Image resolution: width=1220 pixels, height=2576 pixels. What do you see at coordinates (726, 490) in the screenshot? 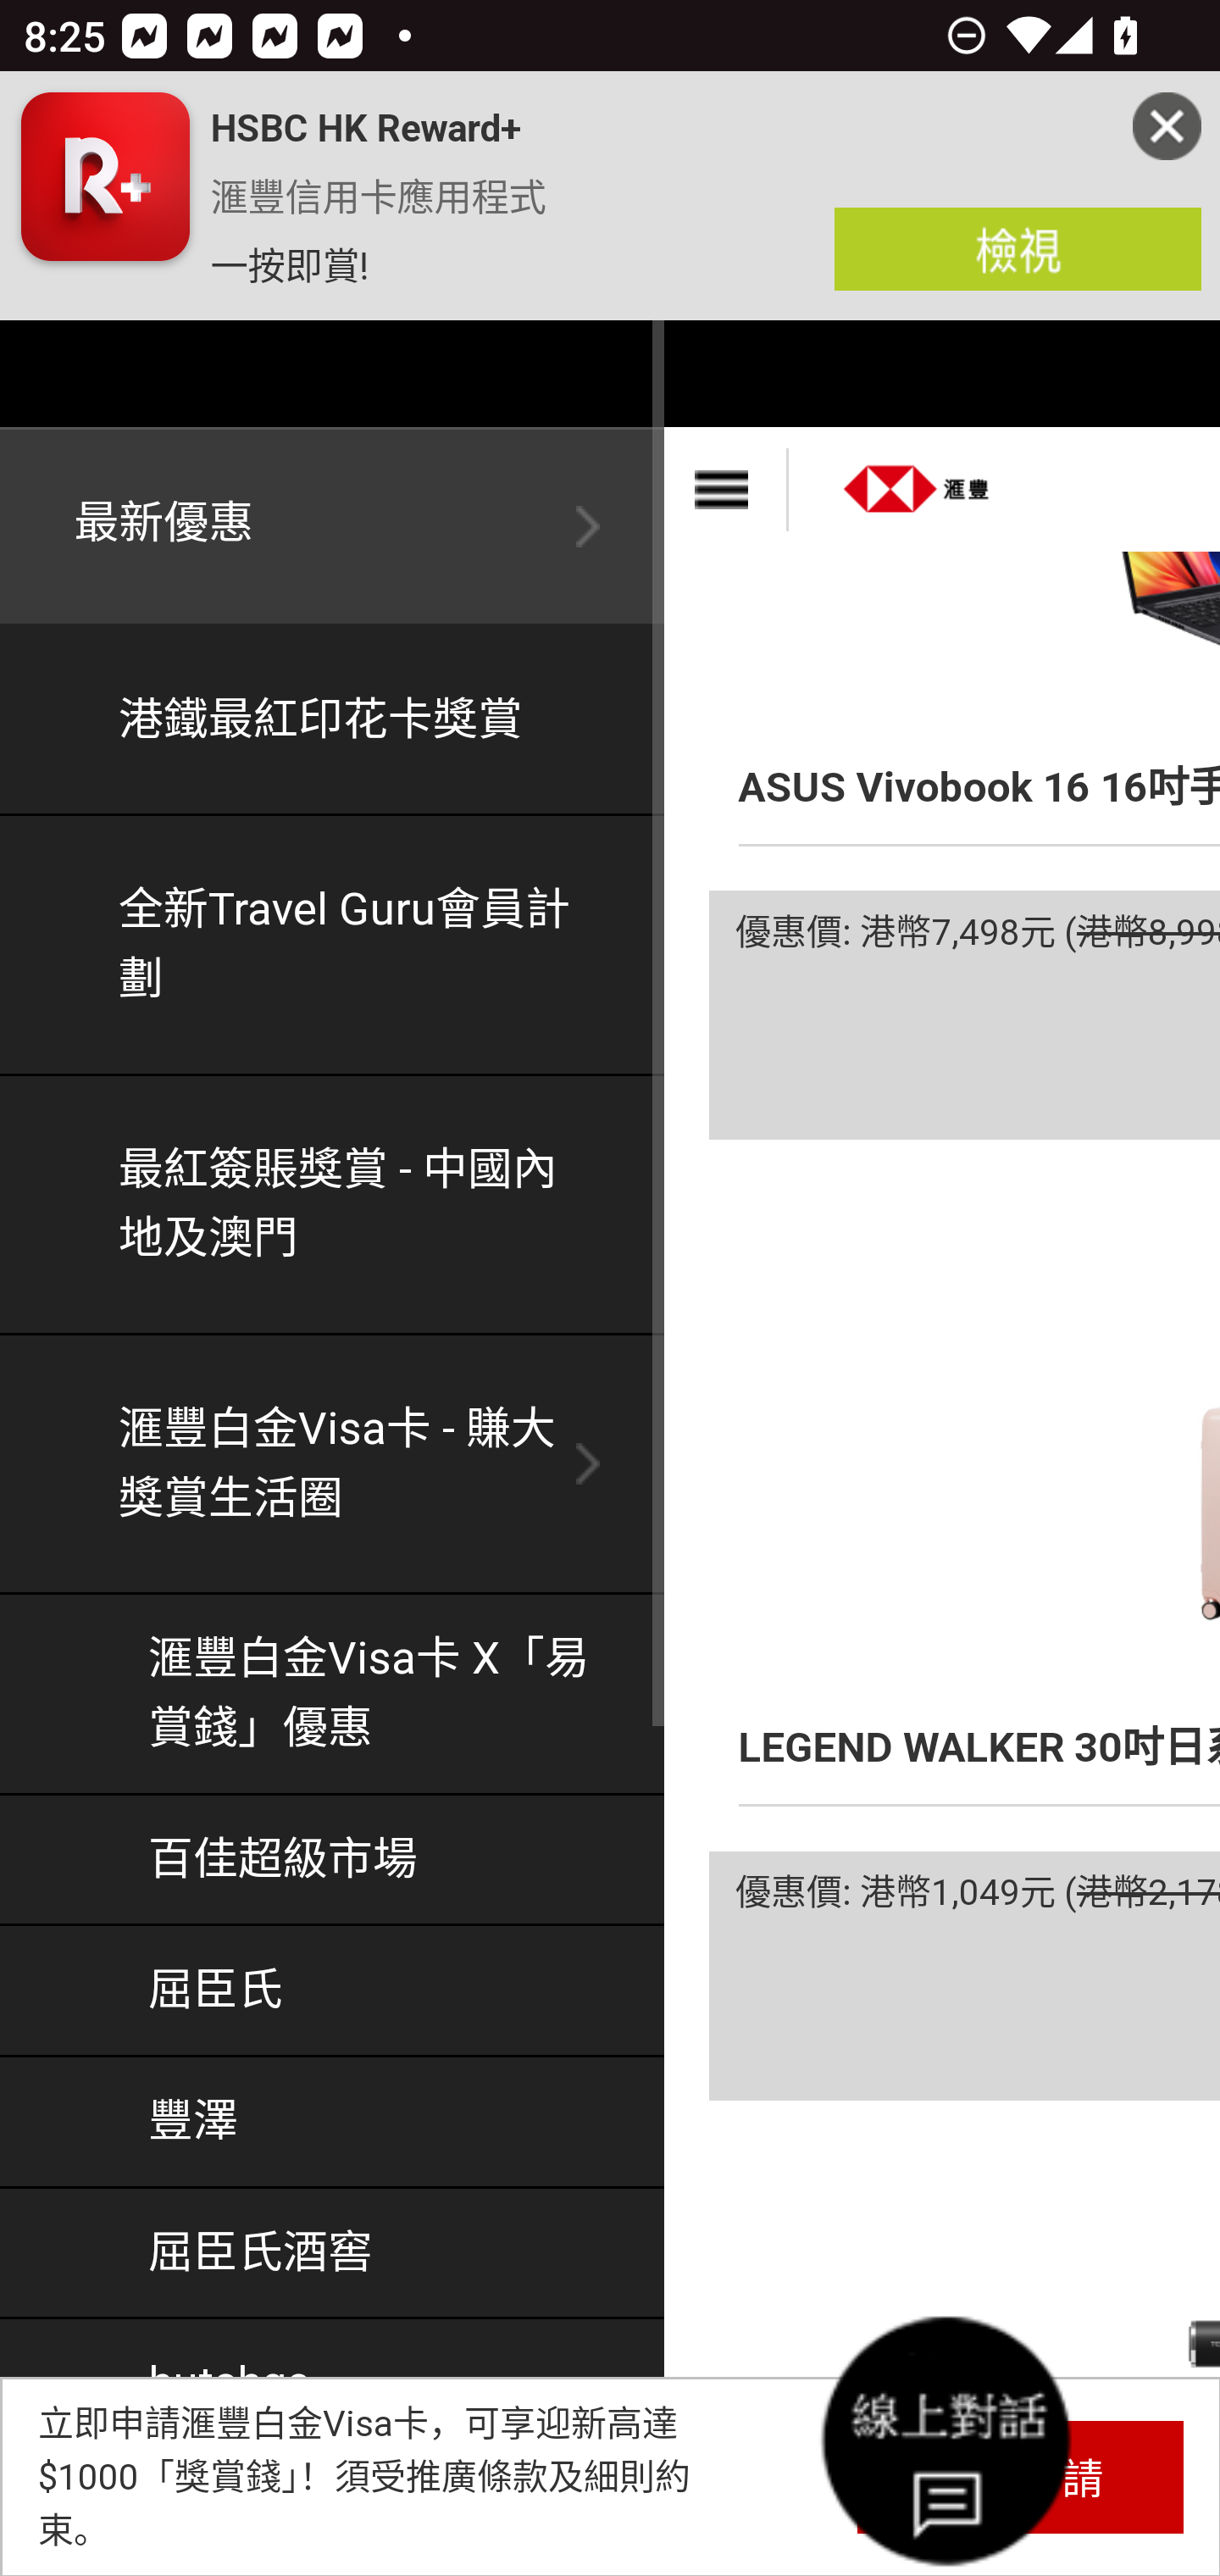
I see `目錄` at bounding box center [726, 490].